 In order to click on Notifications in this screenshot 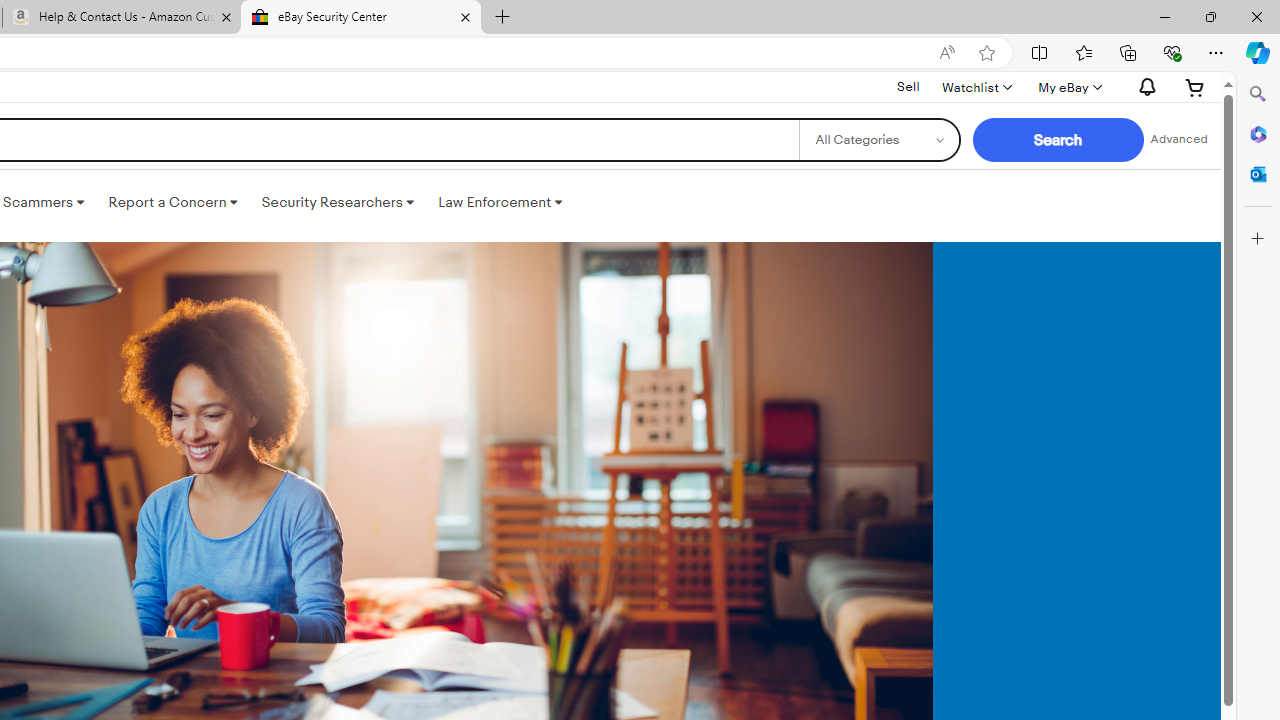, I will do `click(1142, 87)`.